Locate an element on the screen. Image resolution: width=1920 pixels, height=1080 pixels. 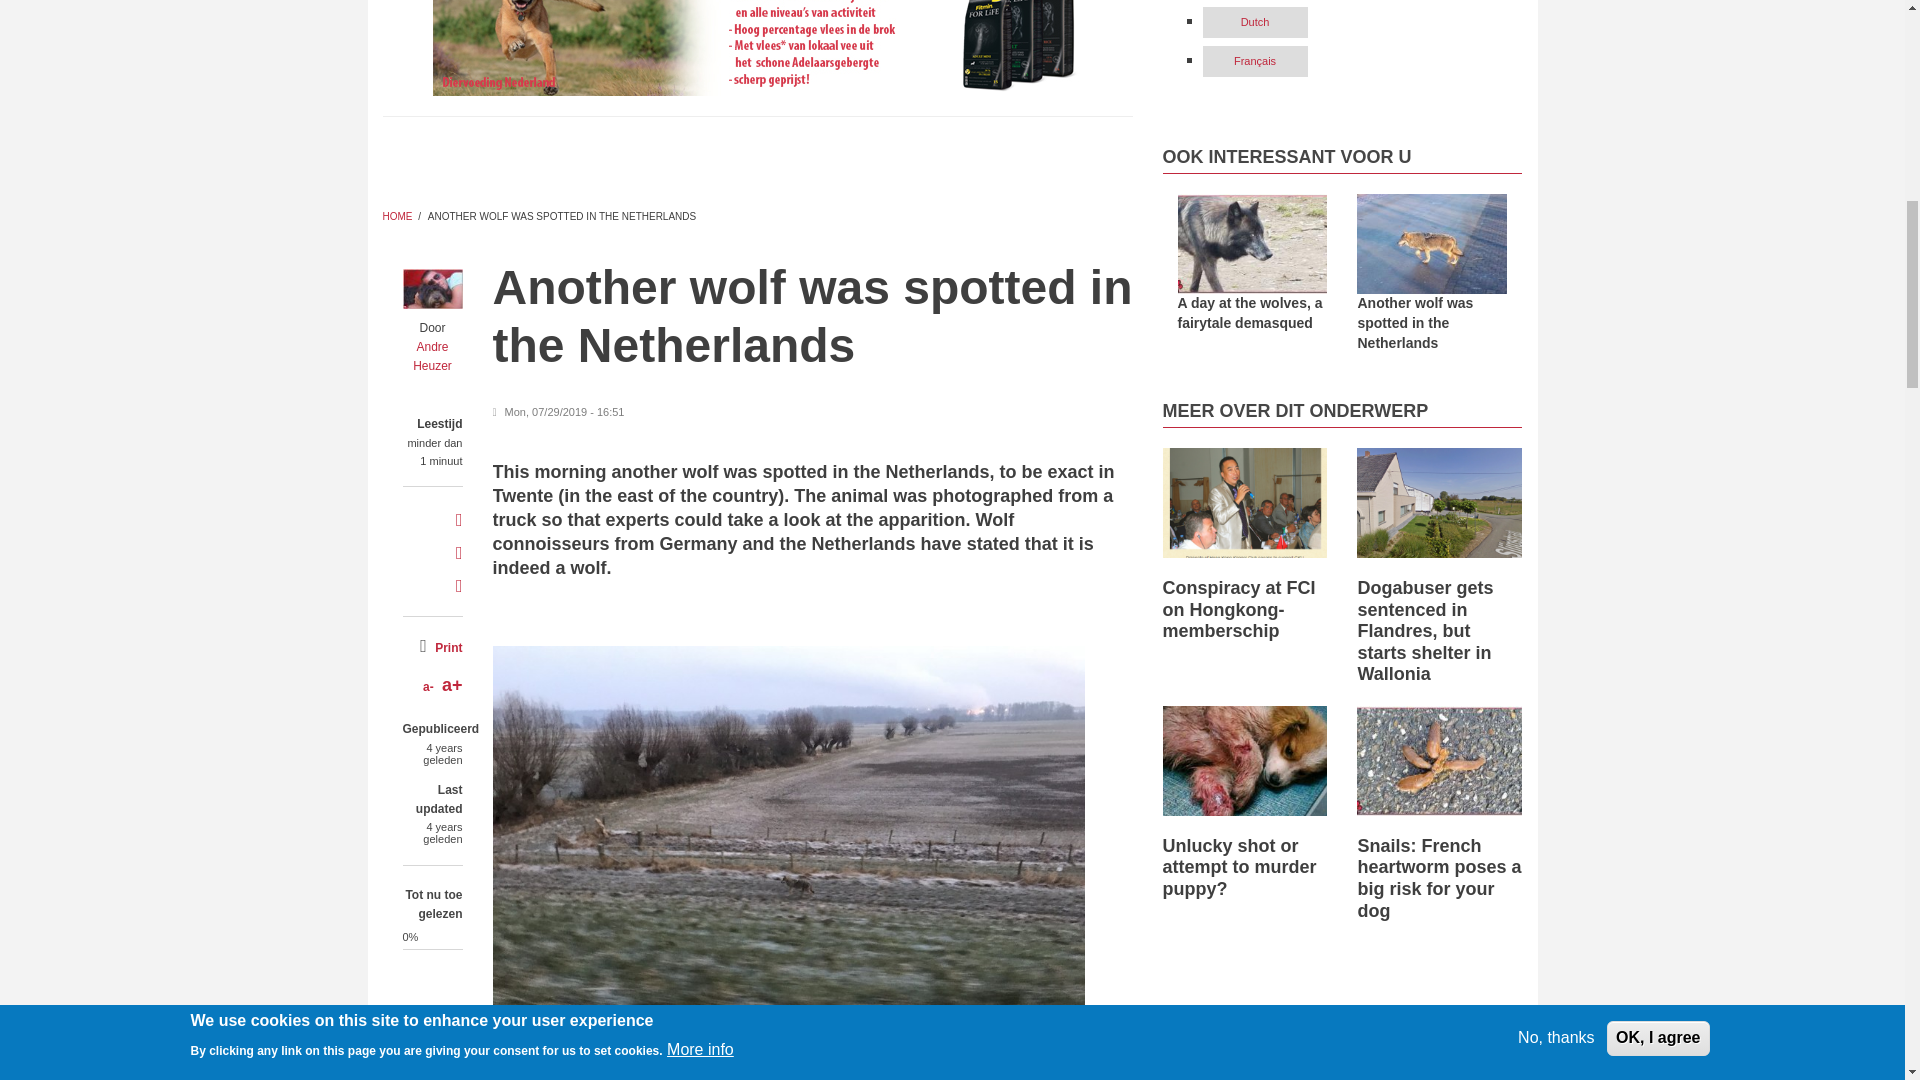
Een dag tussen de wolven, sprookjes ontmaskerd is located at coordinates (1253, 244).